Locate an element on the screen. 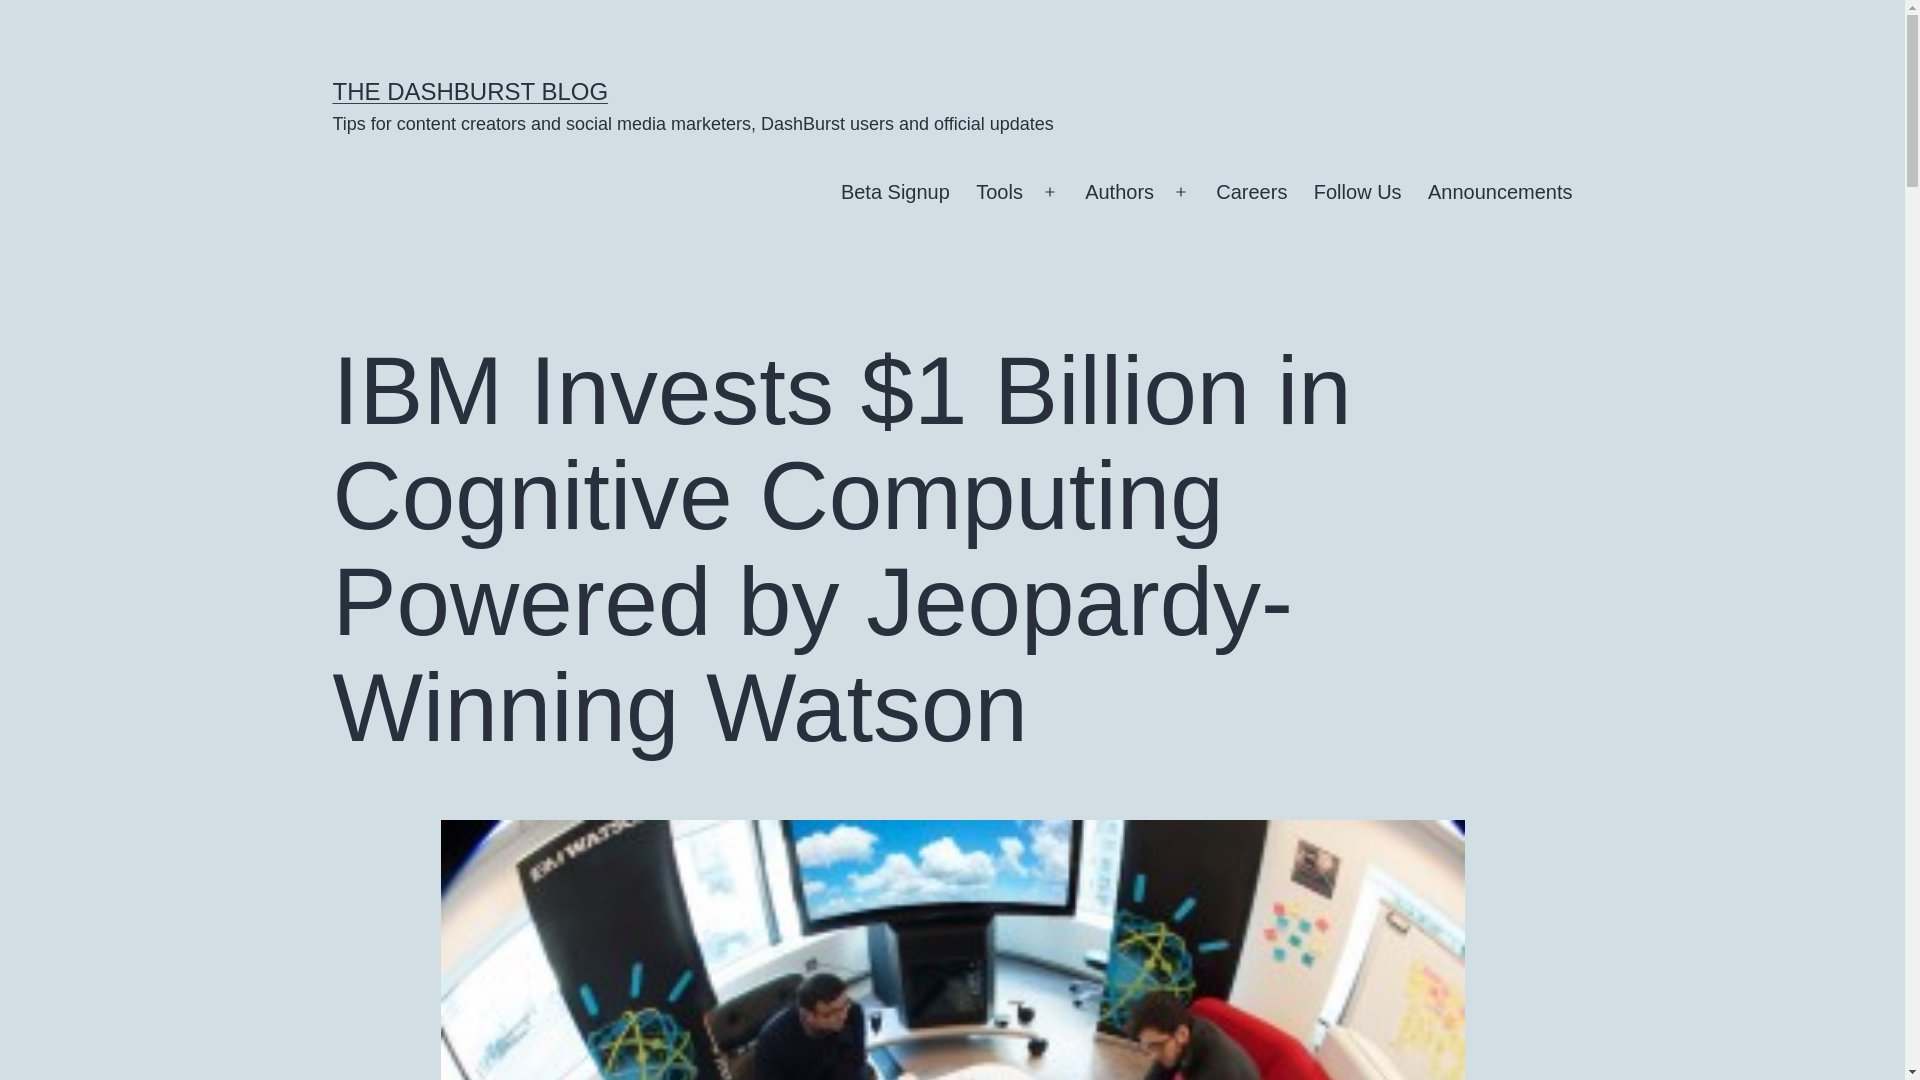 The width and height of the screenshot is (1920, 1080). Follow Us is located at coordinates (1358, 192).